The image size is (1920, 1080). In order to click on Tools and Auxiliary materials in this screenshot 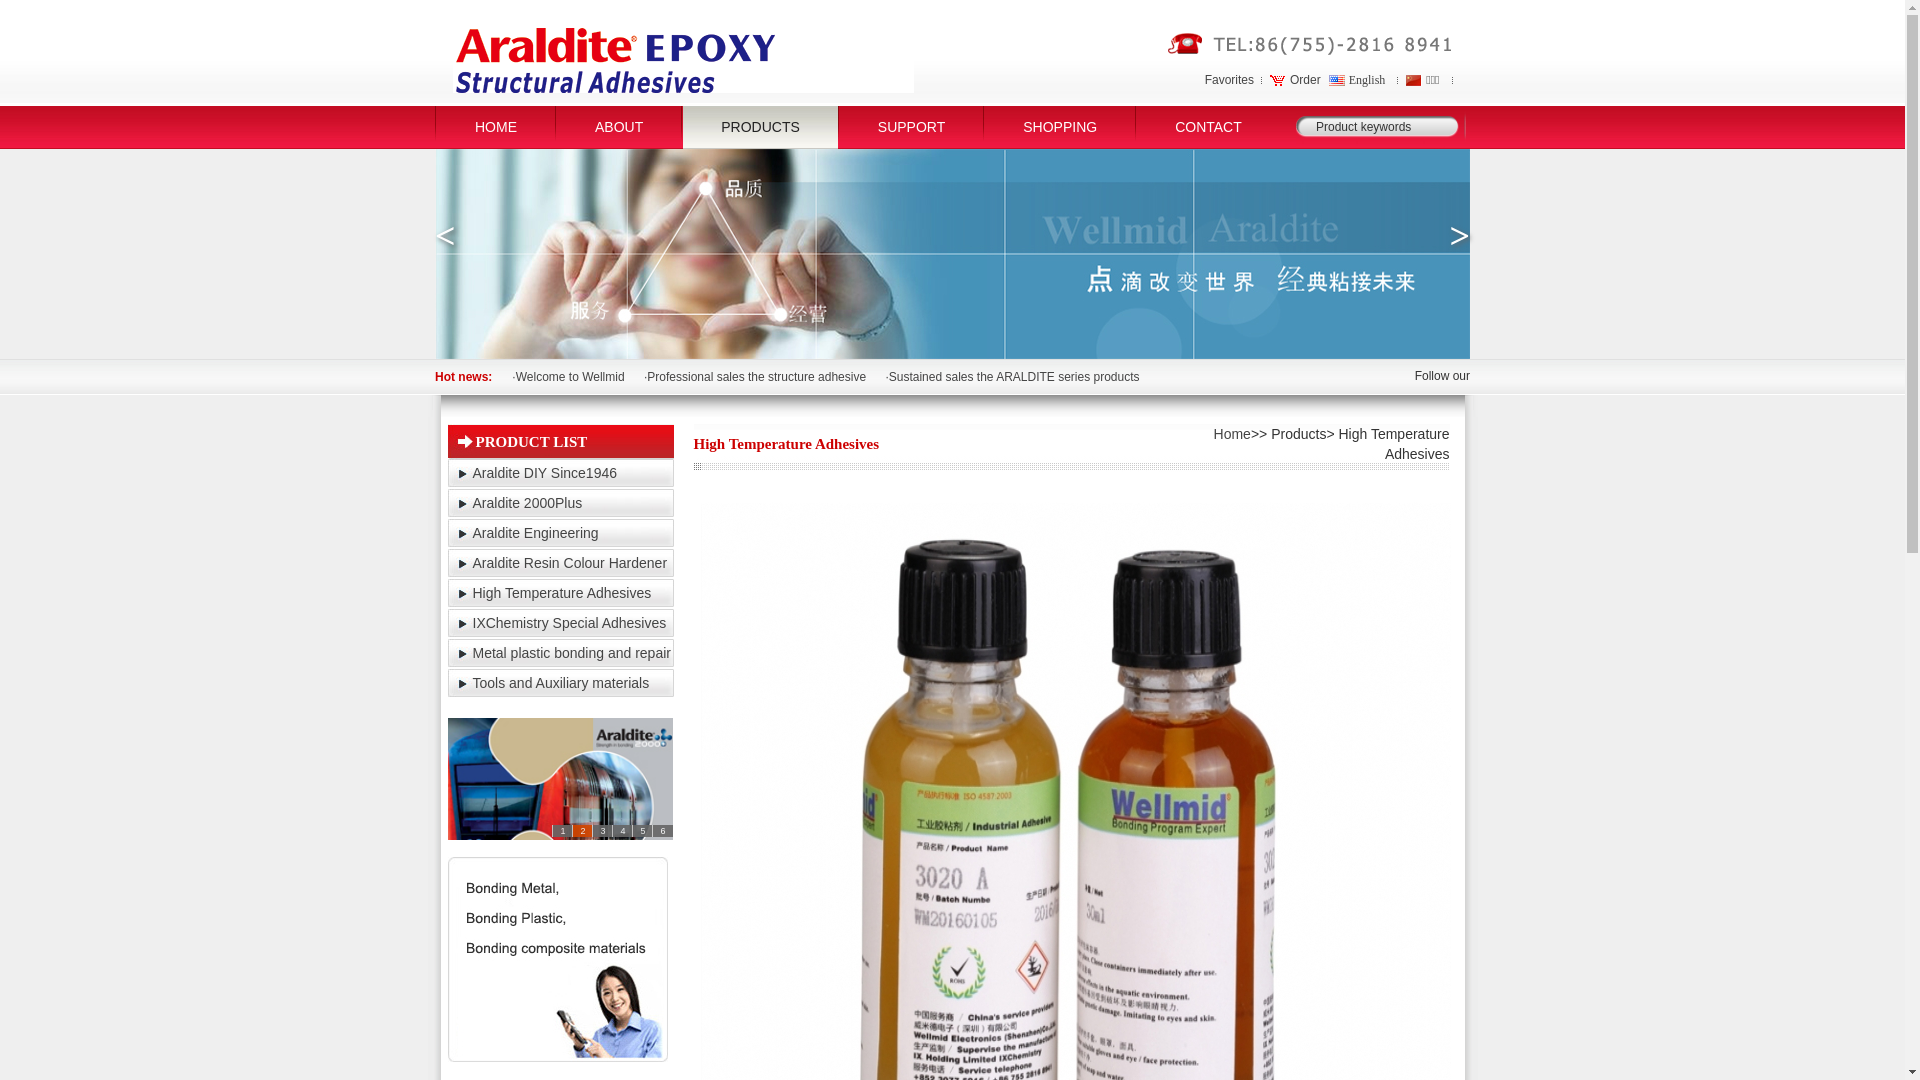, I will do `click(560, 683)`.